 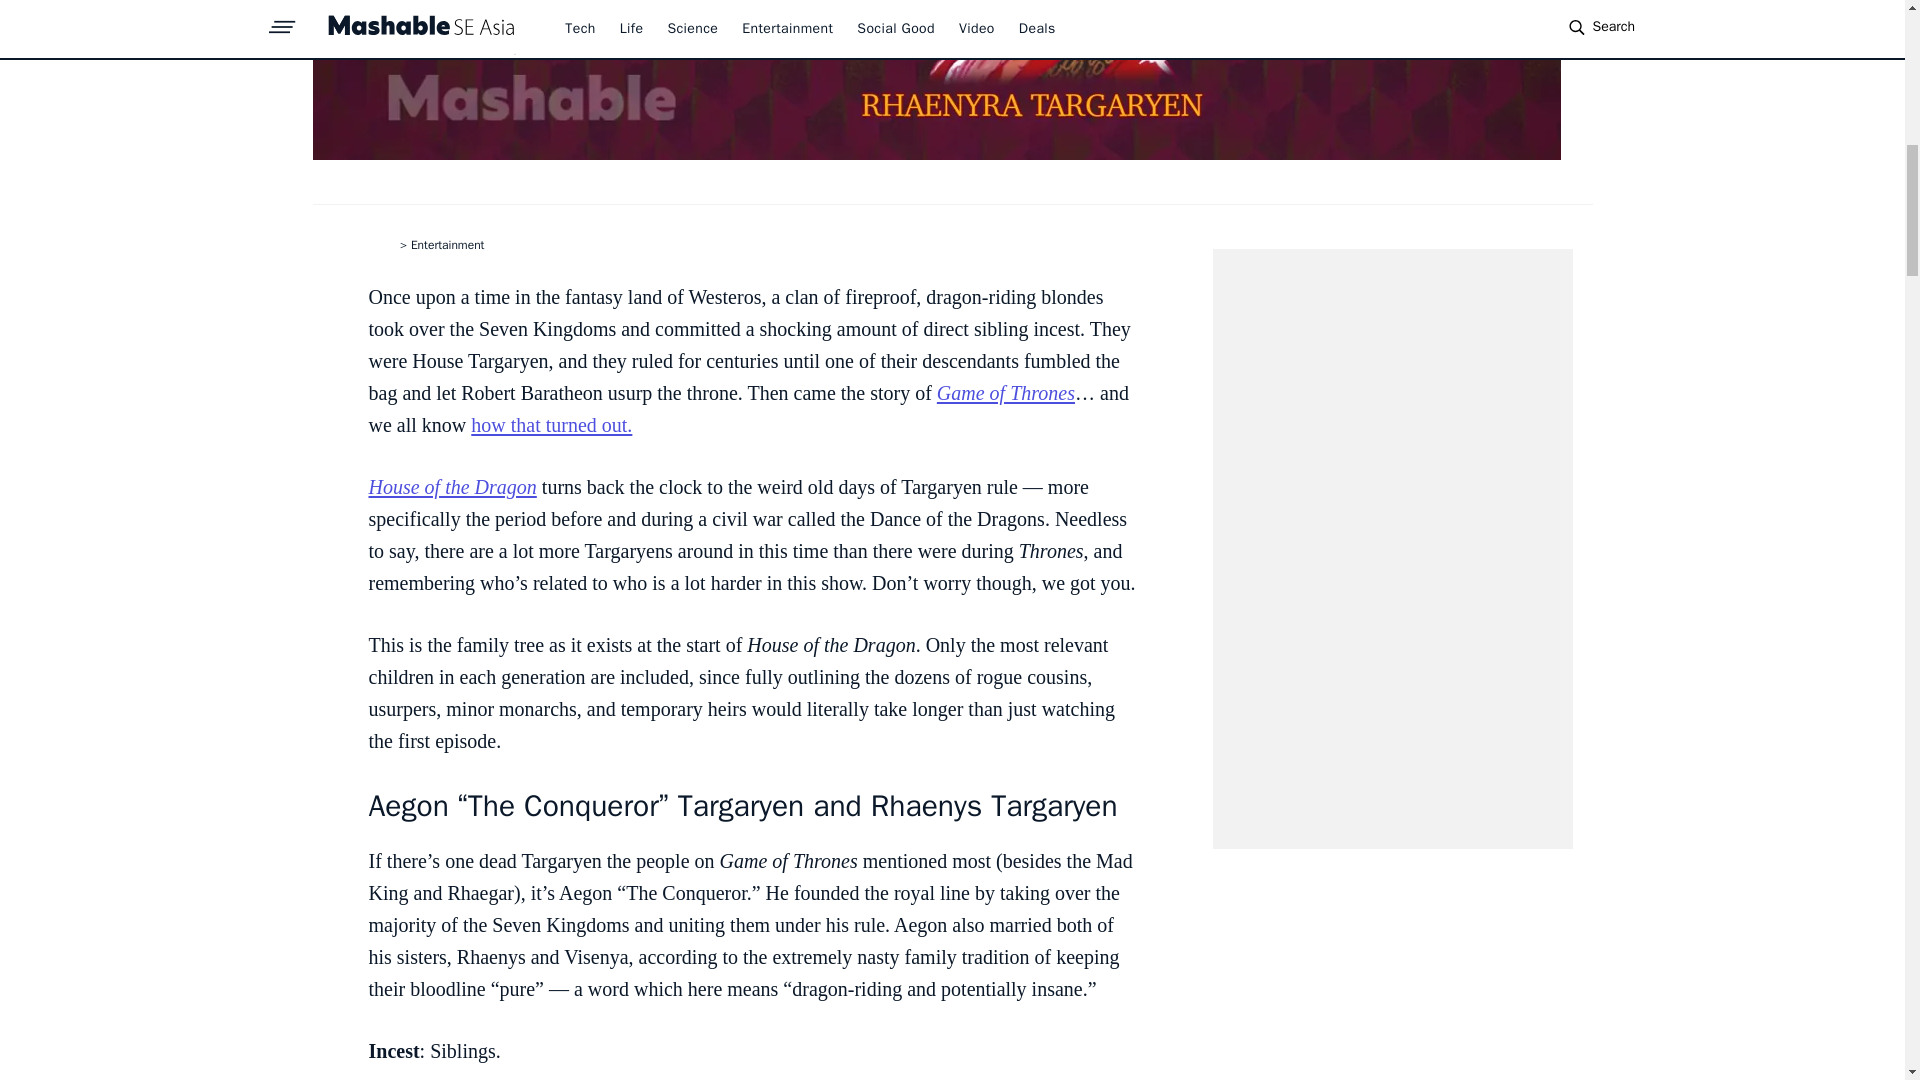 What do you see at coordinates (452, 486) in the screenshot?
I see `House of the Dragon` at bounding box center [452, 486].